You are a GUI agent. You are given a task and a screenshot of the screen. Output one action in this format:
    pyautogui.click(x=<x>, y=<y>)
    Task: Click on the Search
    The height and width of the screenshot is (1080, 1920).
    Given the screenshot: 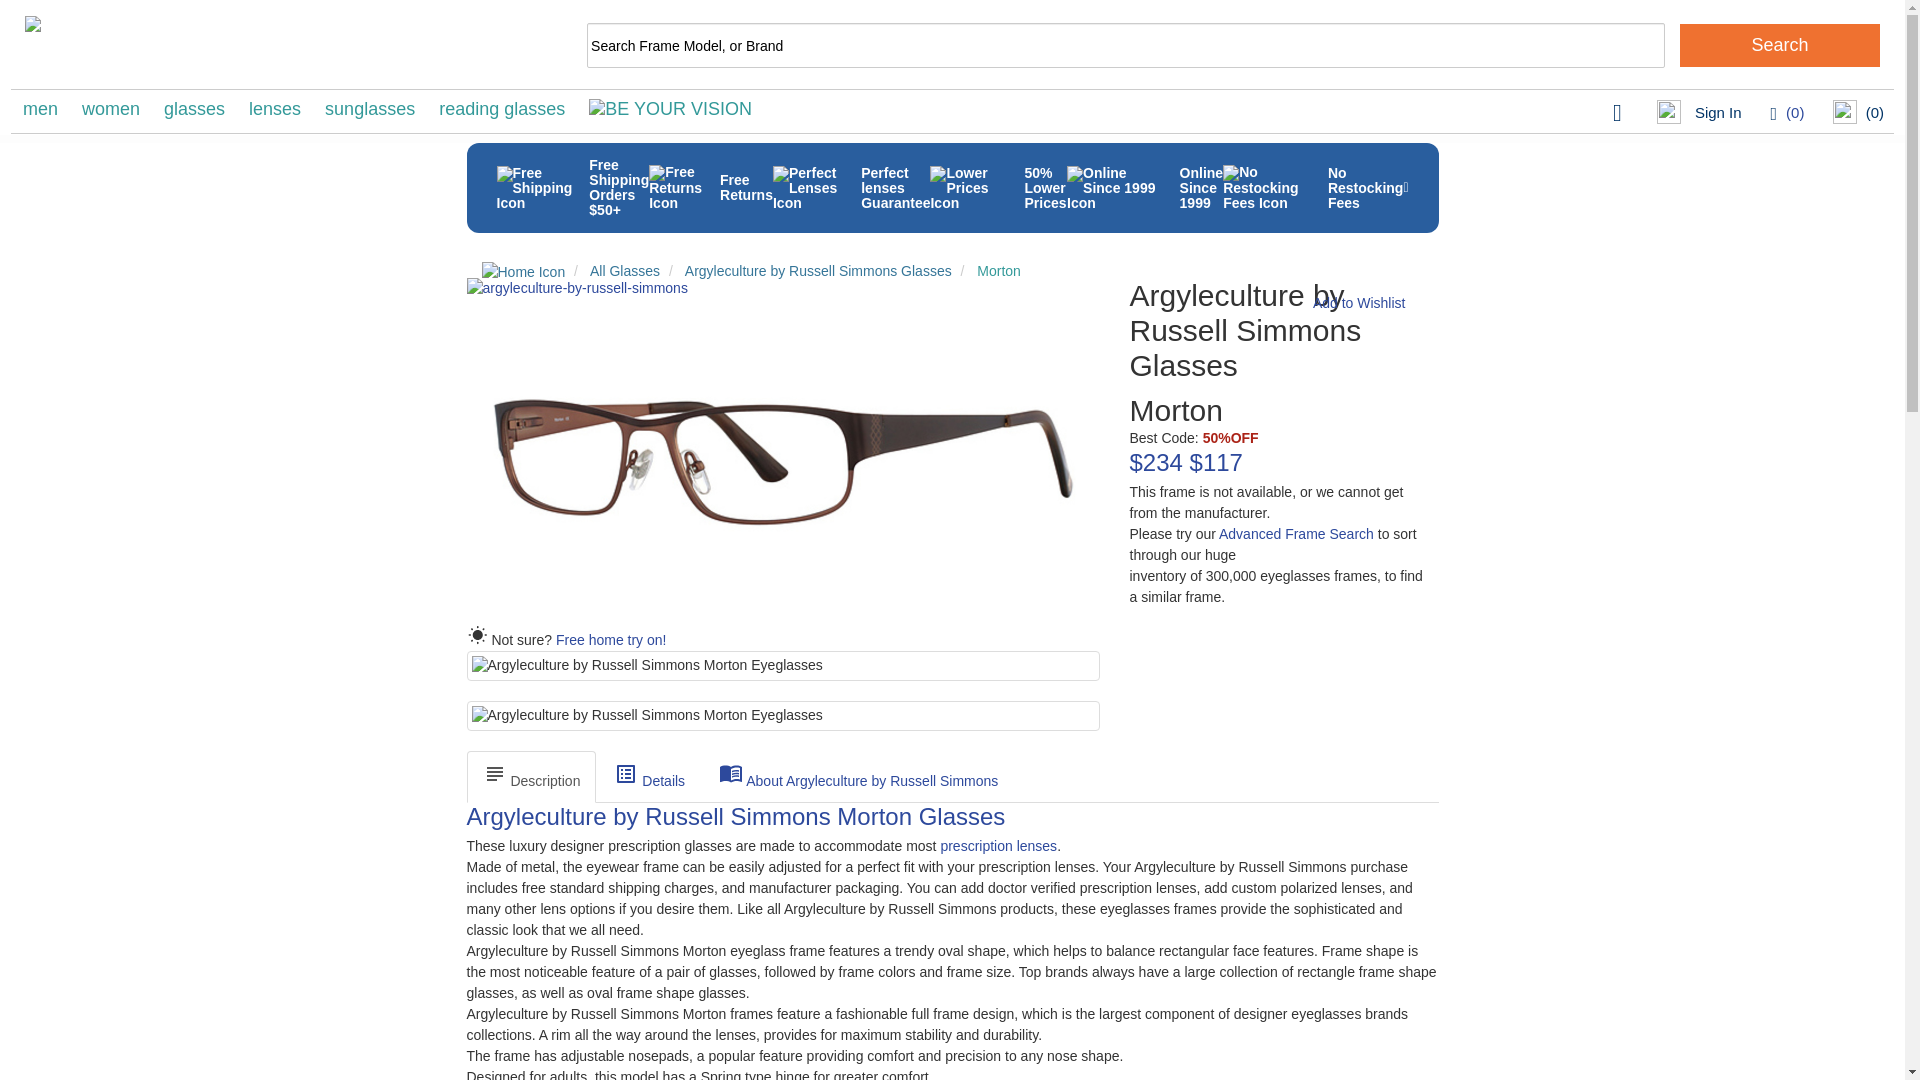 What is the action you would take?
    pyautogui.click(x=1780, y=44)
    